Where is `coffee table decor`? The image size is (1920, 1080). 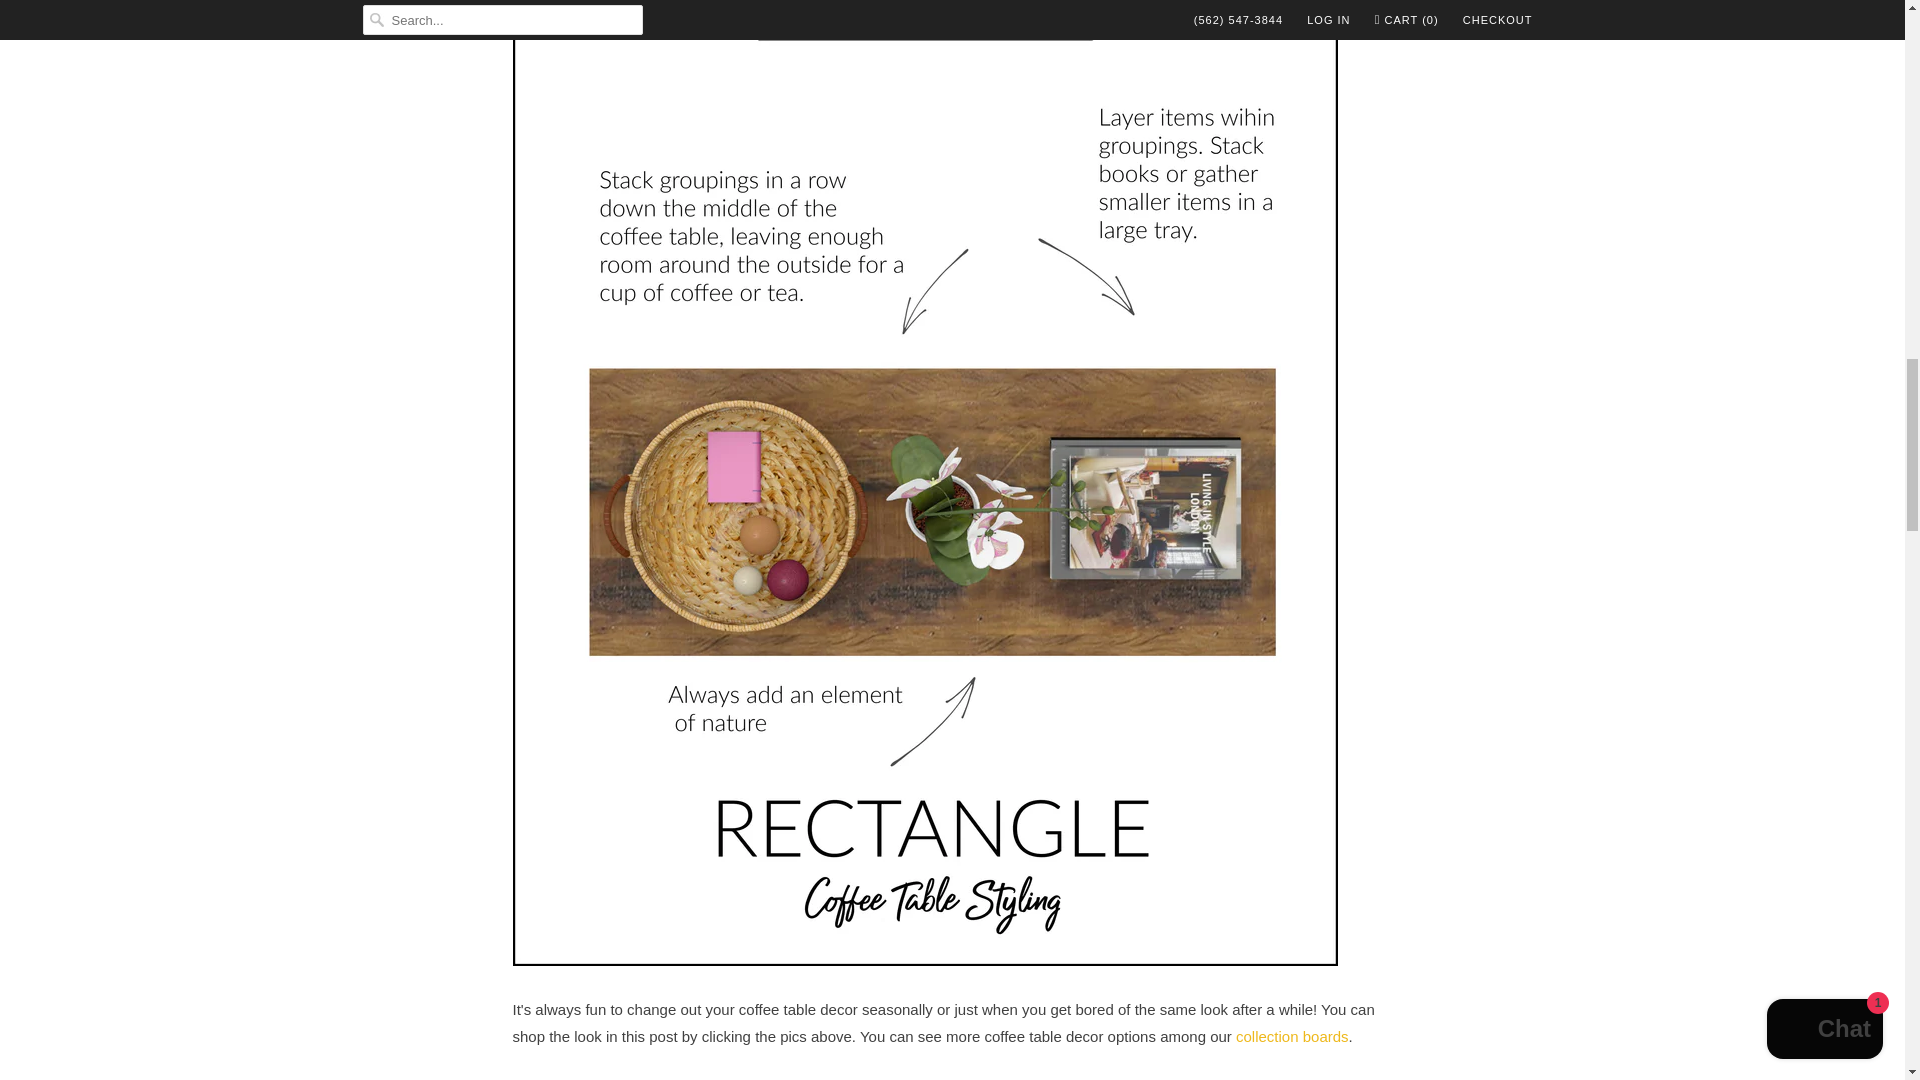
coffee table decor is located at coordinates (1292, 1036).